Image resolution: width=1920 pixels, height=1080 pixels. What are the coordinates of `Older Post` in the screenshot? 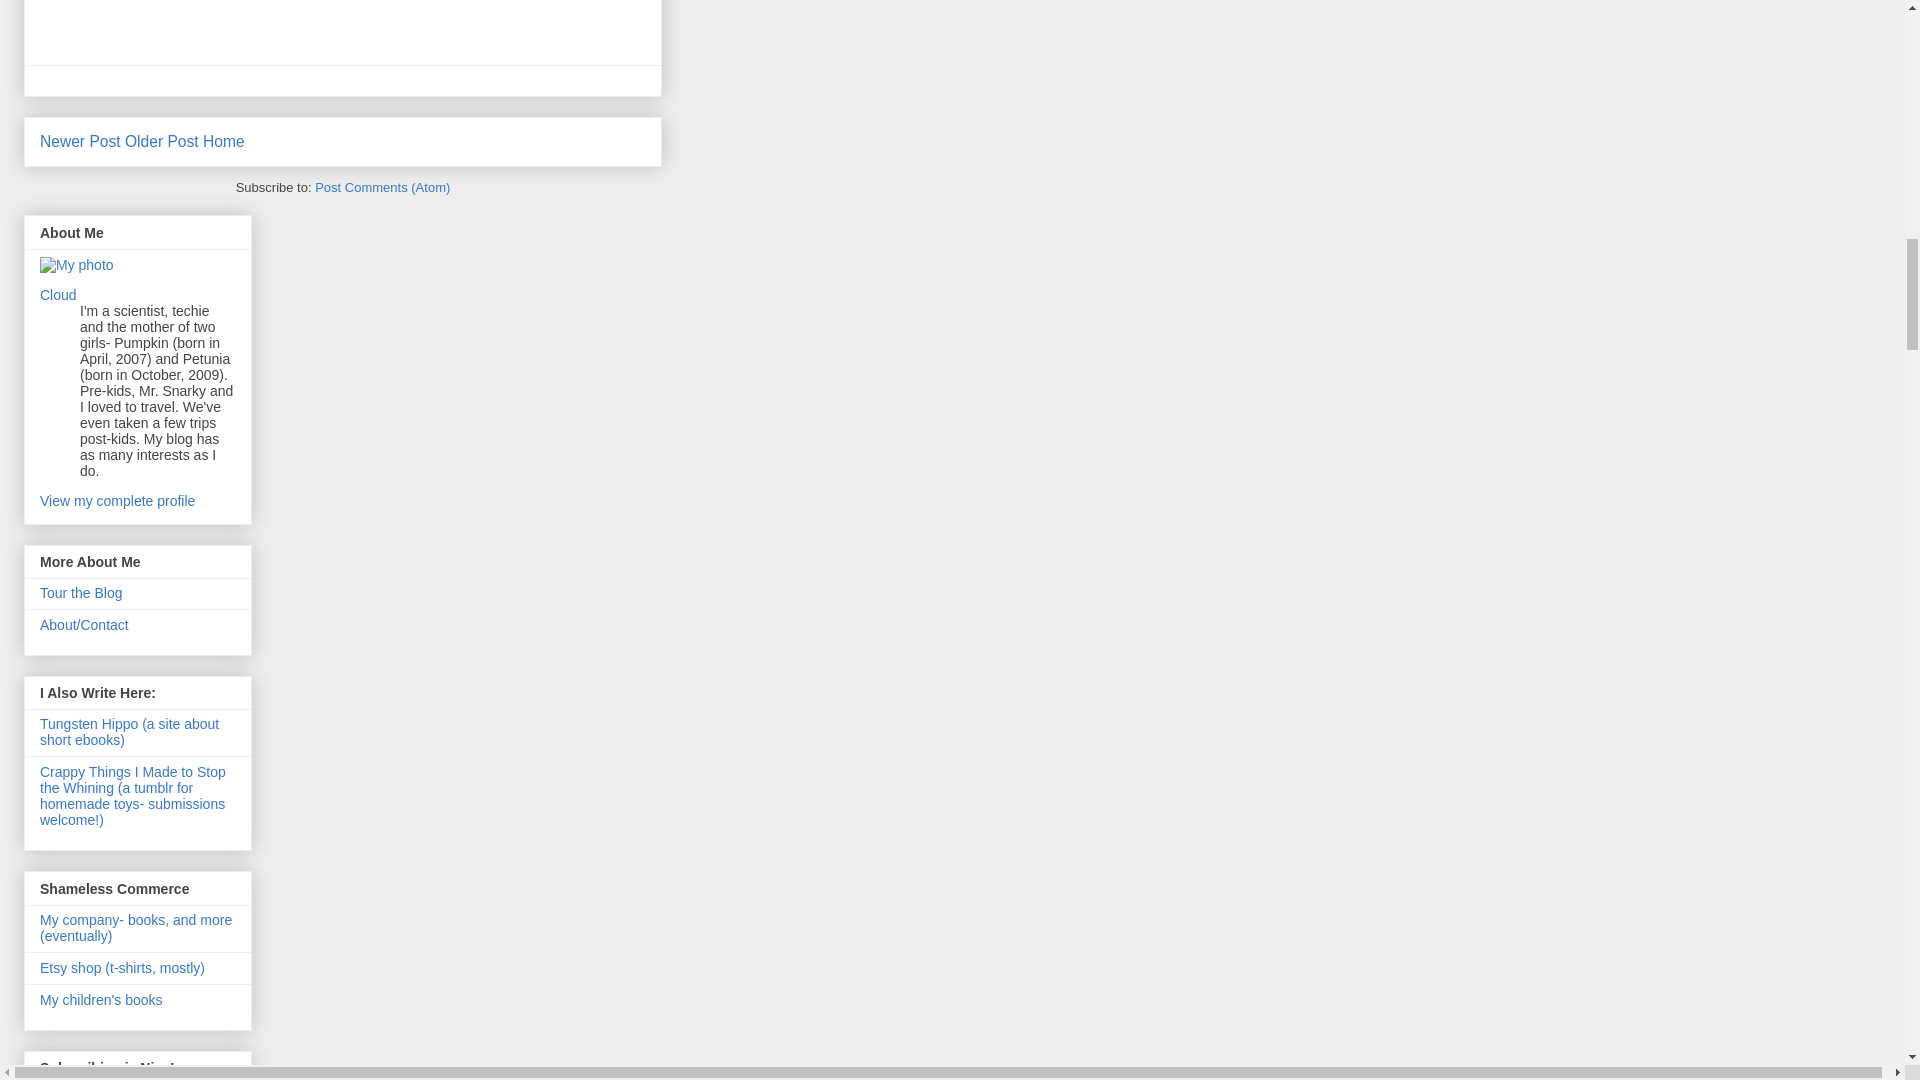 It's located at (162, 141).